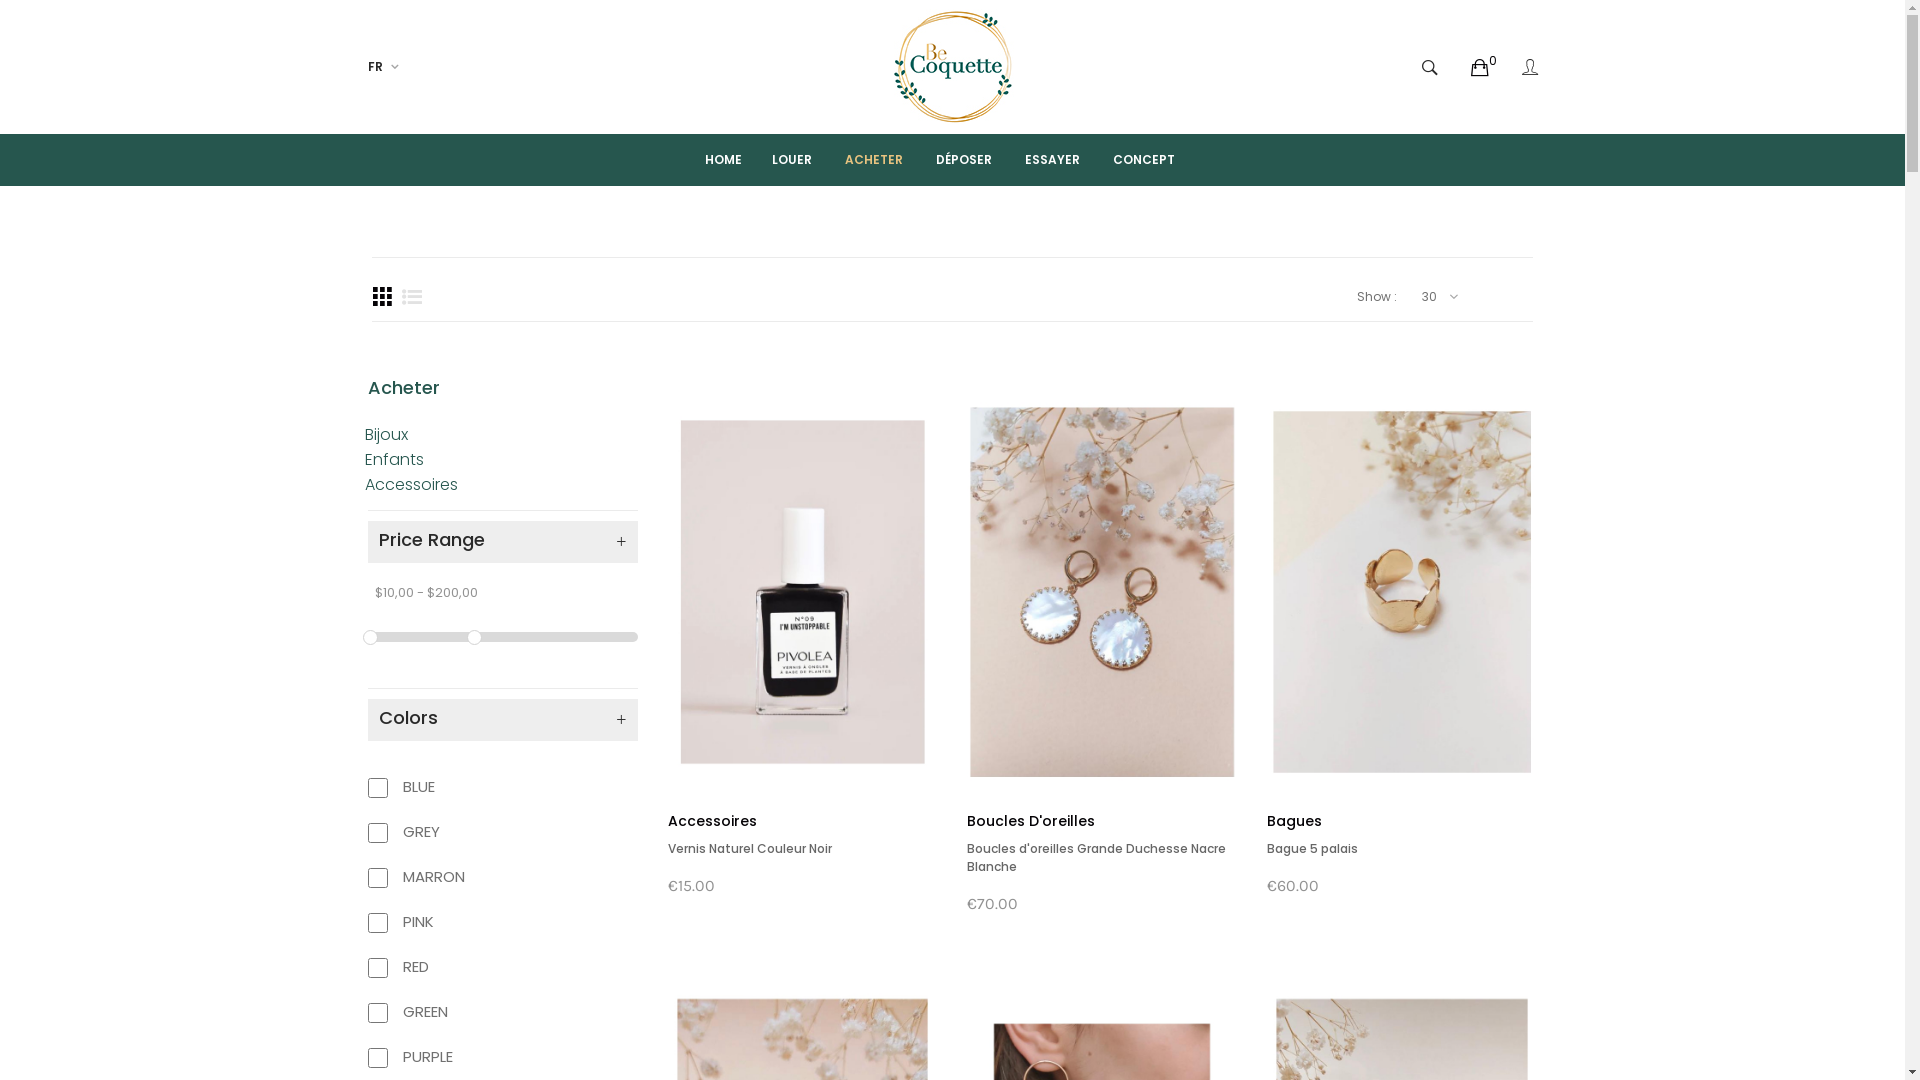 The image size is (1920, 1080). Describe the element at coordinates (382, 297) in the screenshot. I see `Grid` at that location.